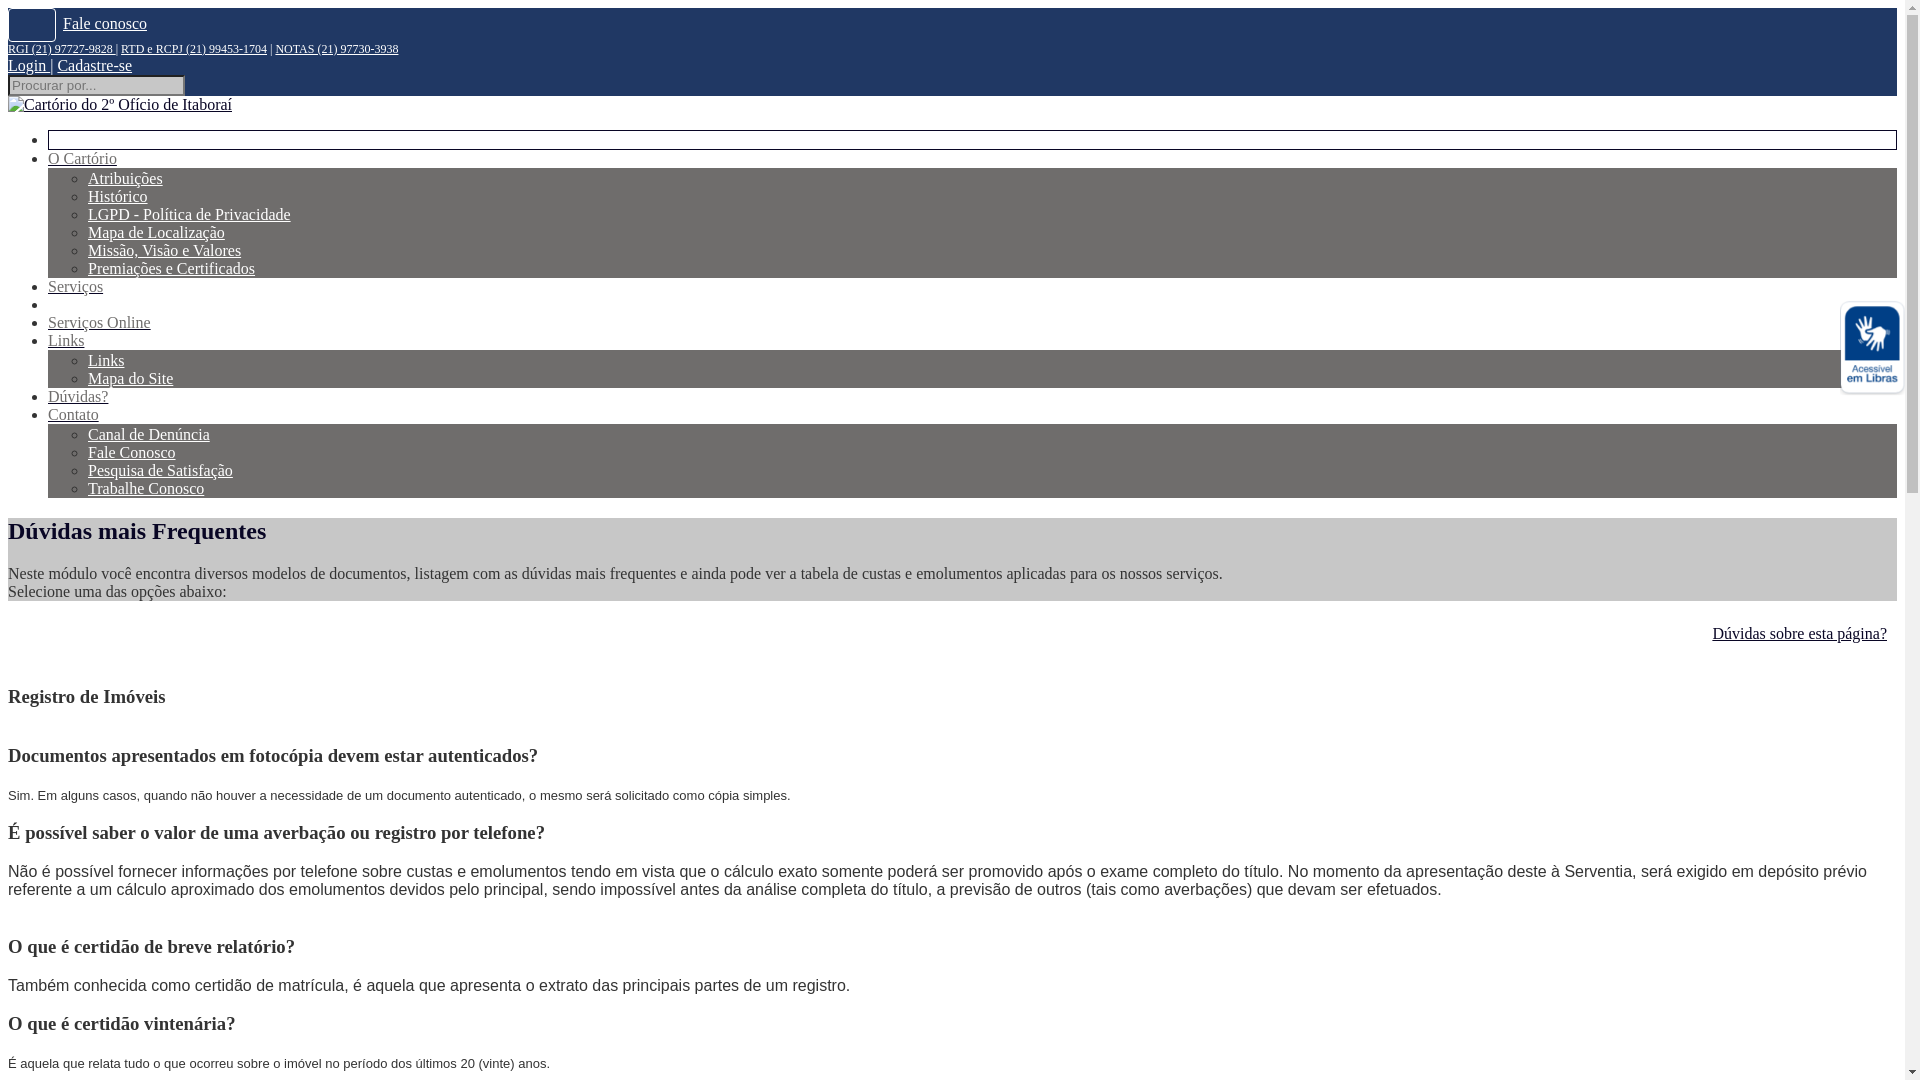 This screenshot has width=1920, height=1080. Describe the element at coordinates (105, 24) in the screenshot. I see `Fale conosco` at that location.